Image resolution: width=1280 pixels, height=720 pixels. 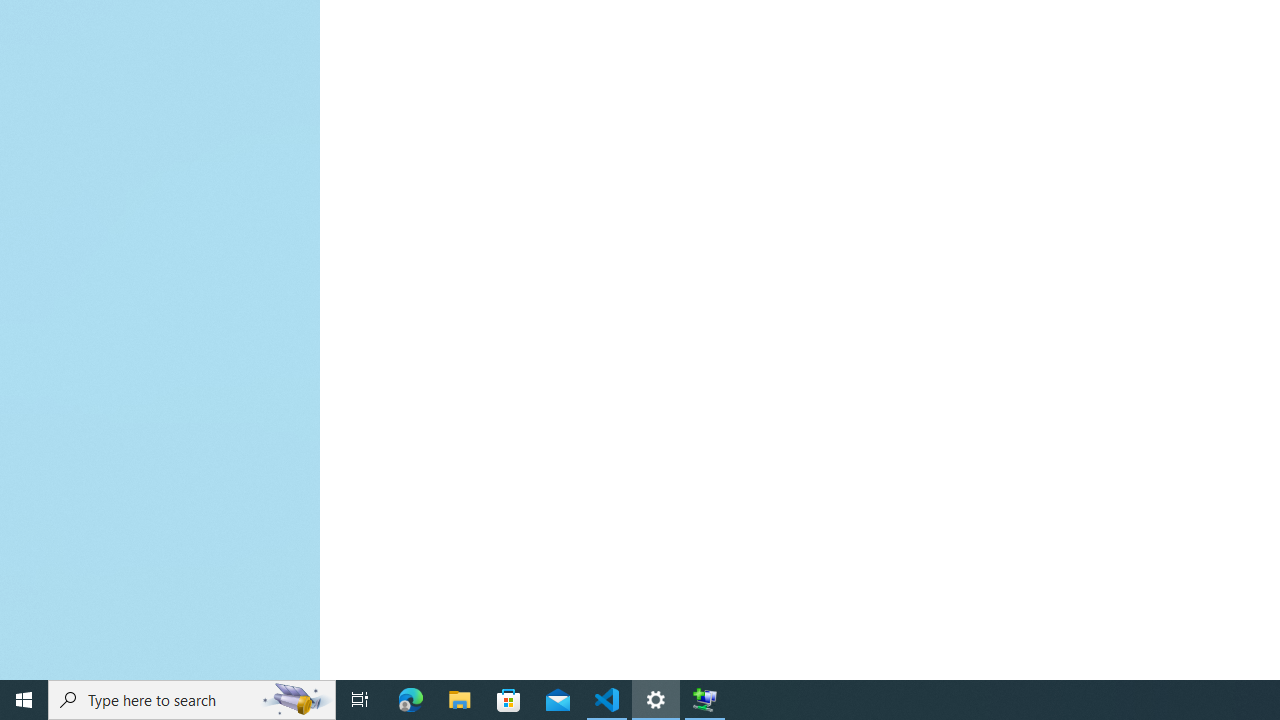 I want to click on Type here to search, so click(x=192, y=700).